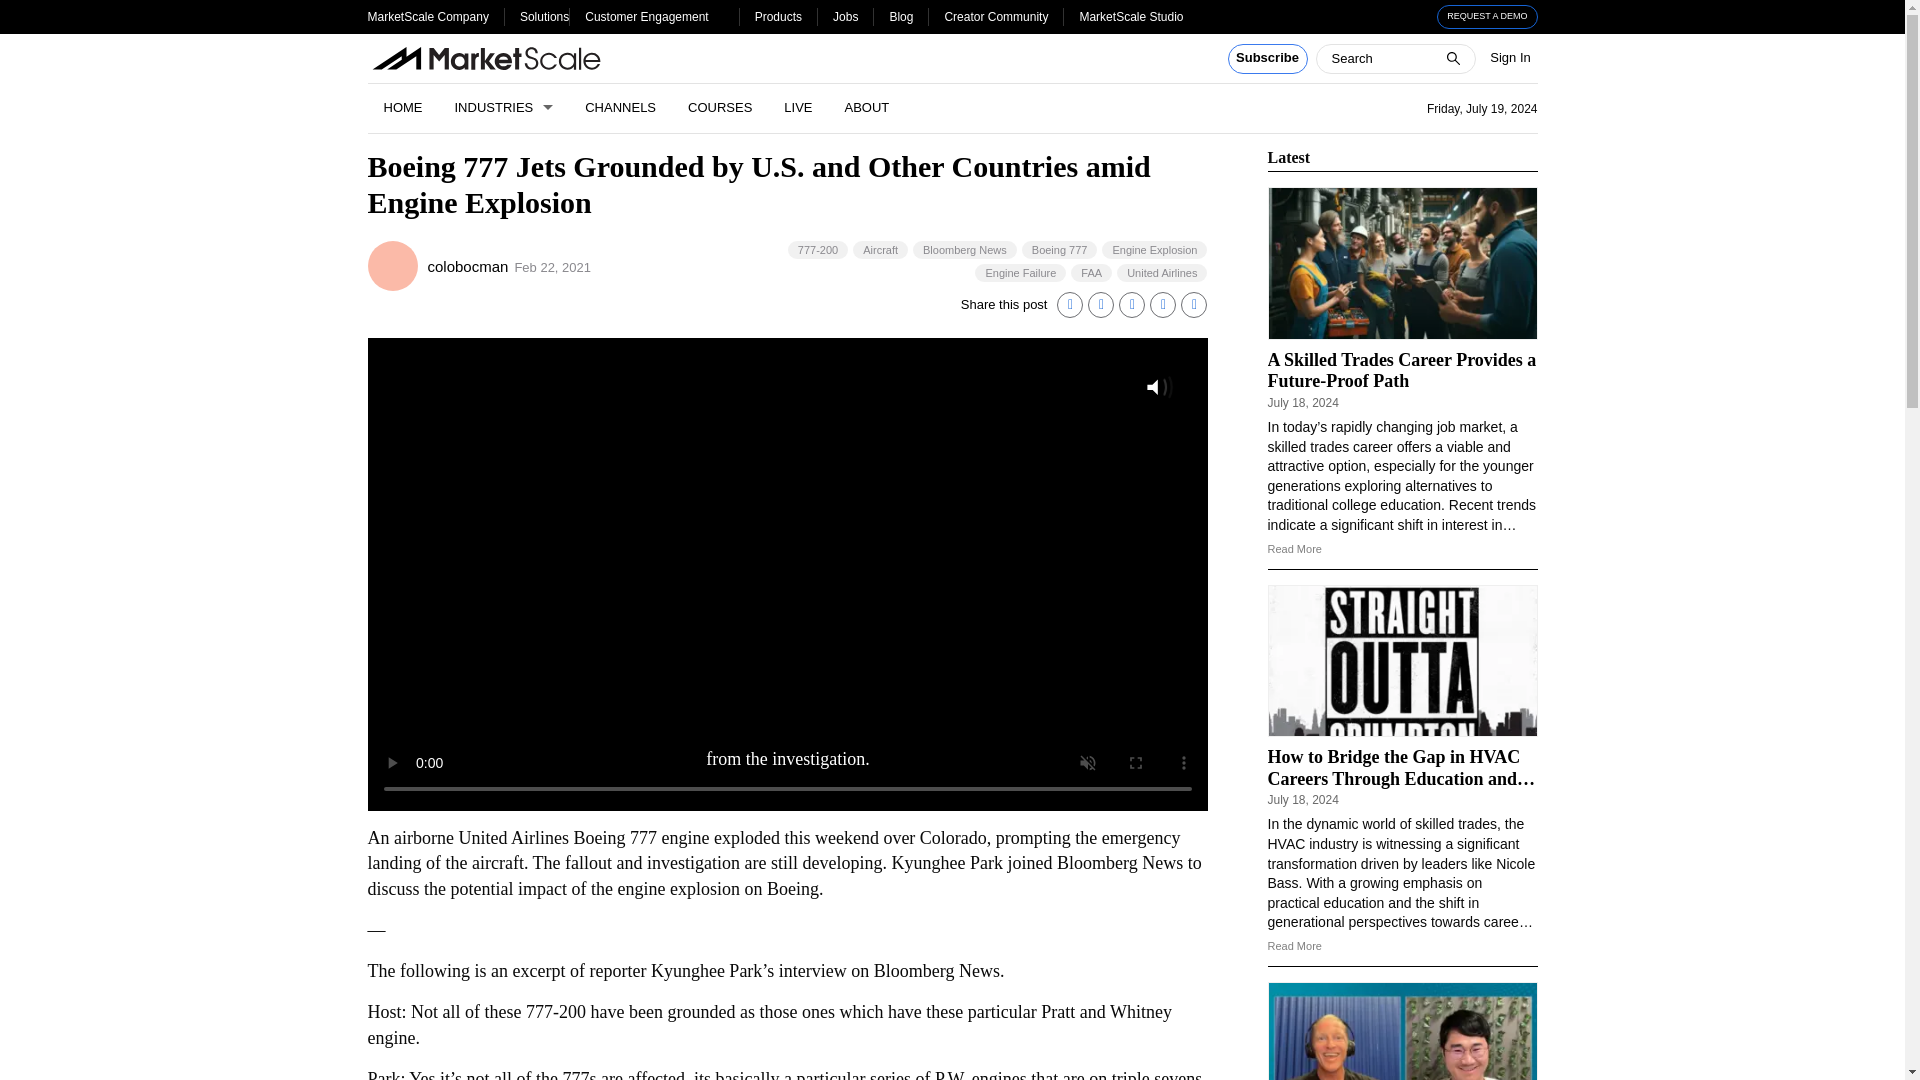  I want to click on Subscribe, so click(1268, 59).